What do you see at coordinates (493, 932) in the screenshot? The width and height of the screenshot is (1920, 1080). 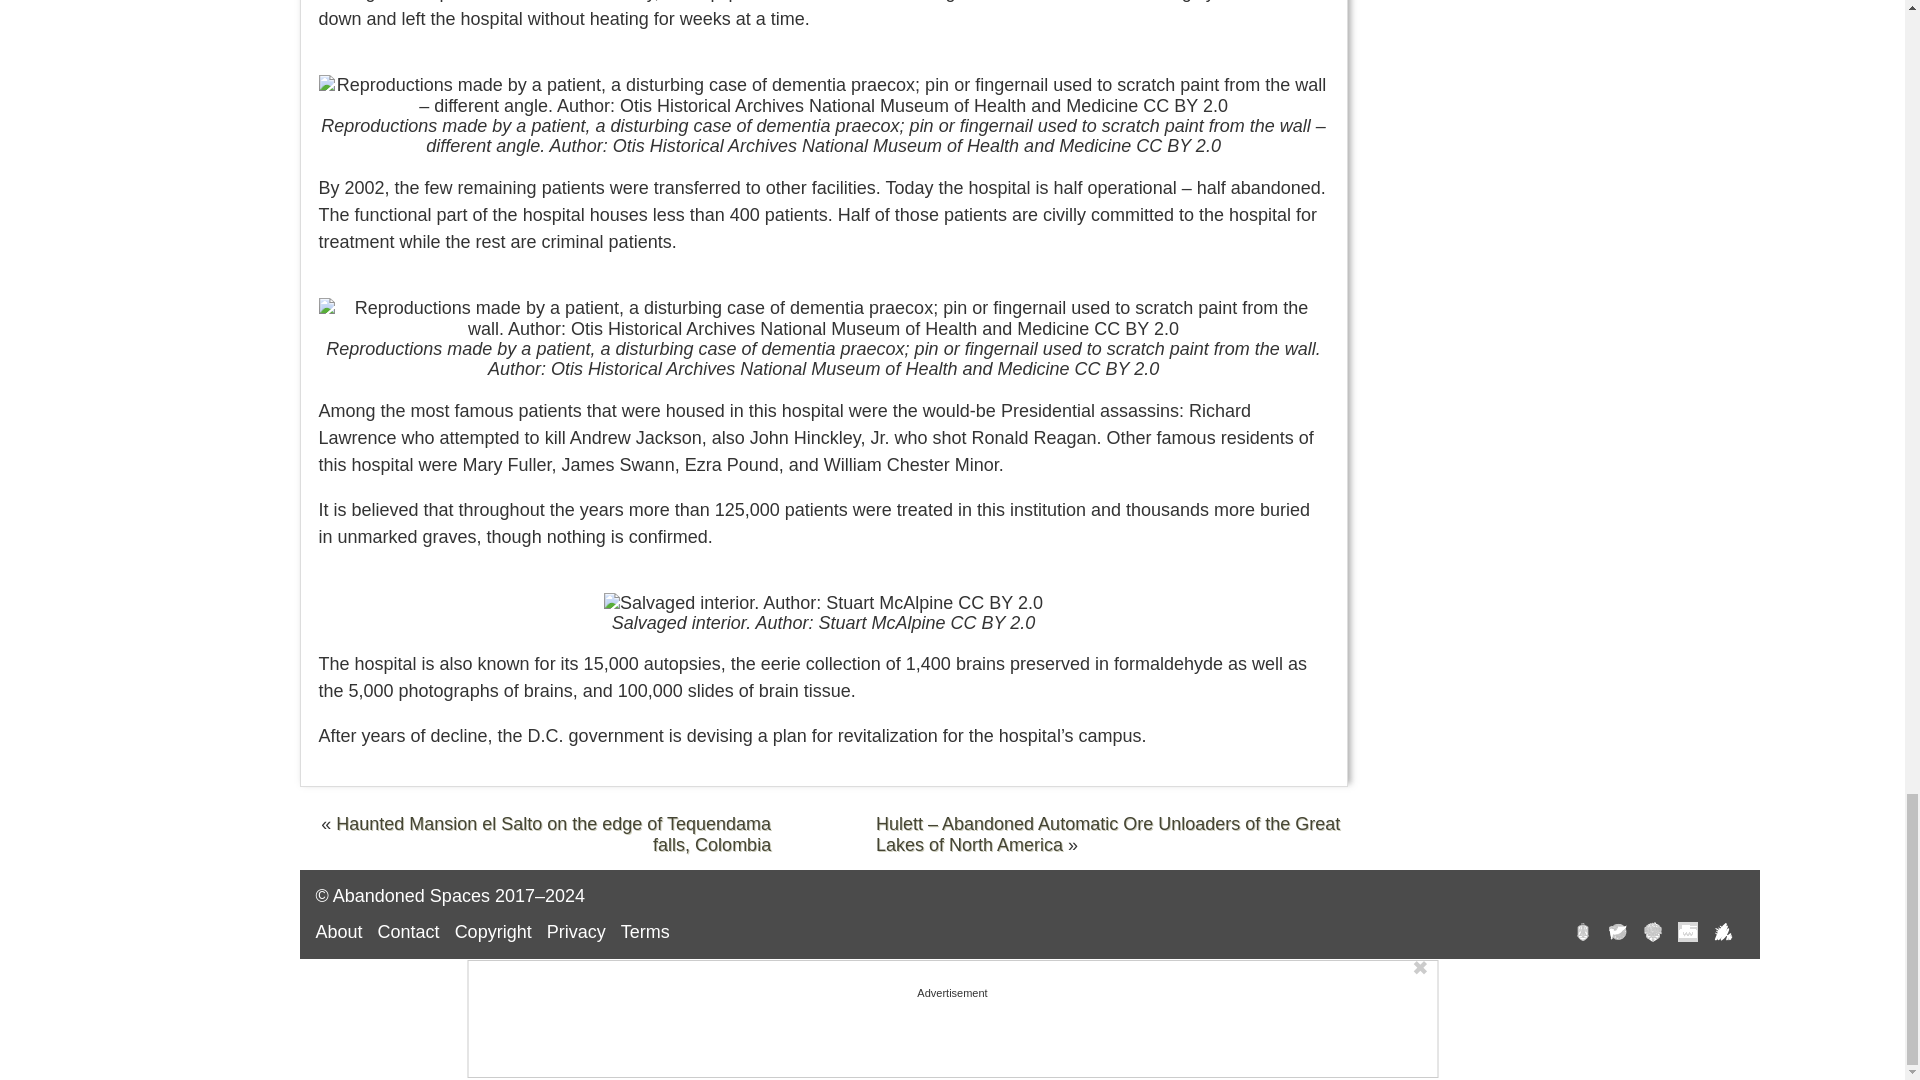 I see `Copyright` at bounding box center [493, 932].